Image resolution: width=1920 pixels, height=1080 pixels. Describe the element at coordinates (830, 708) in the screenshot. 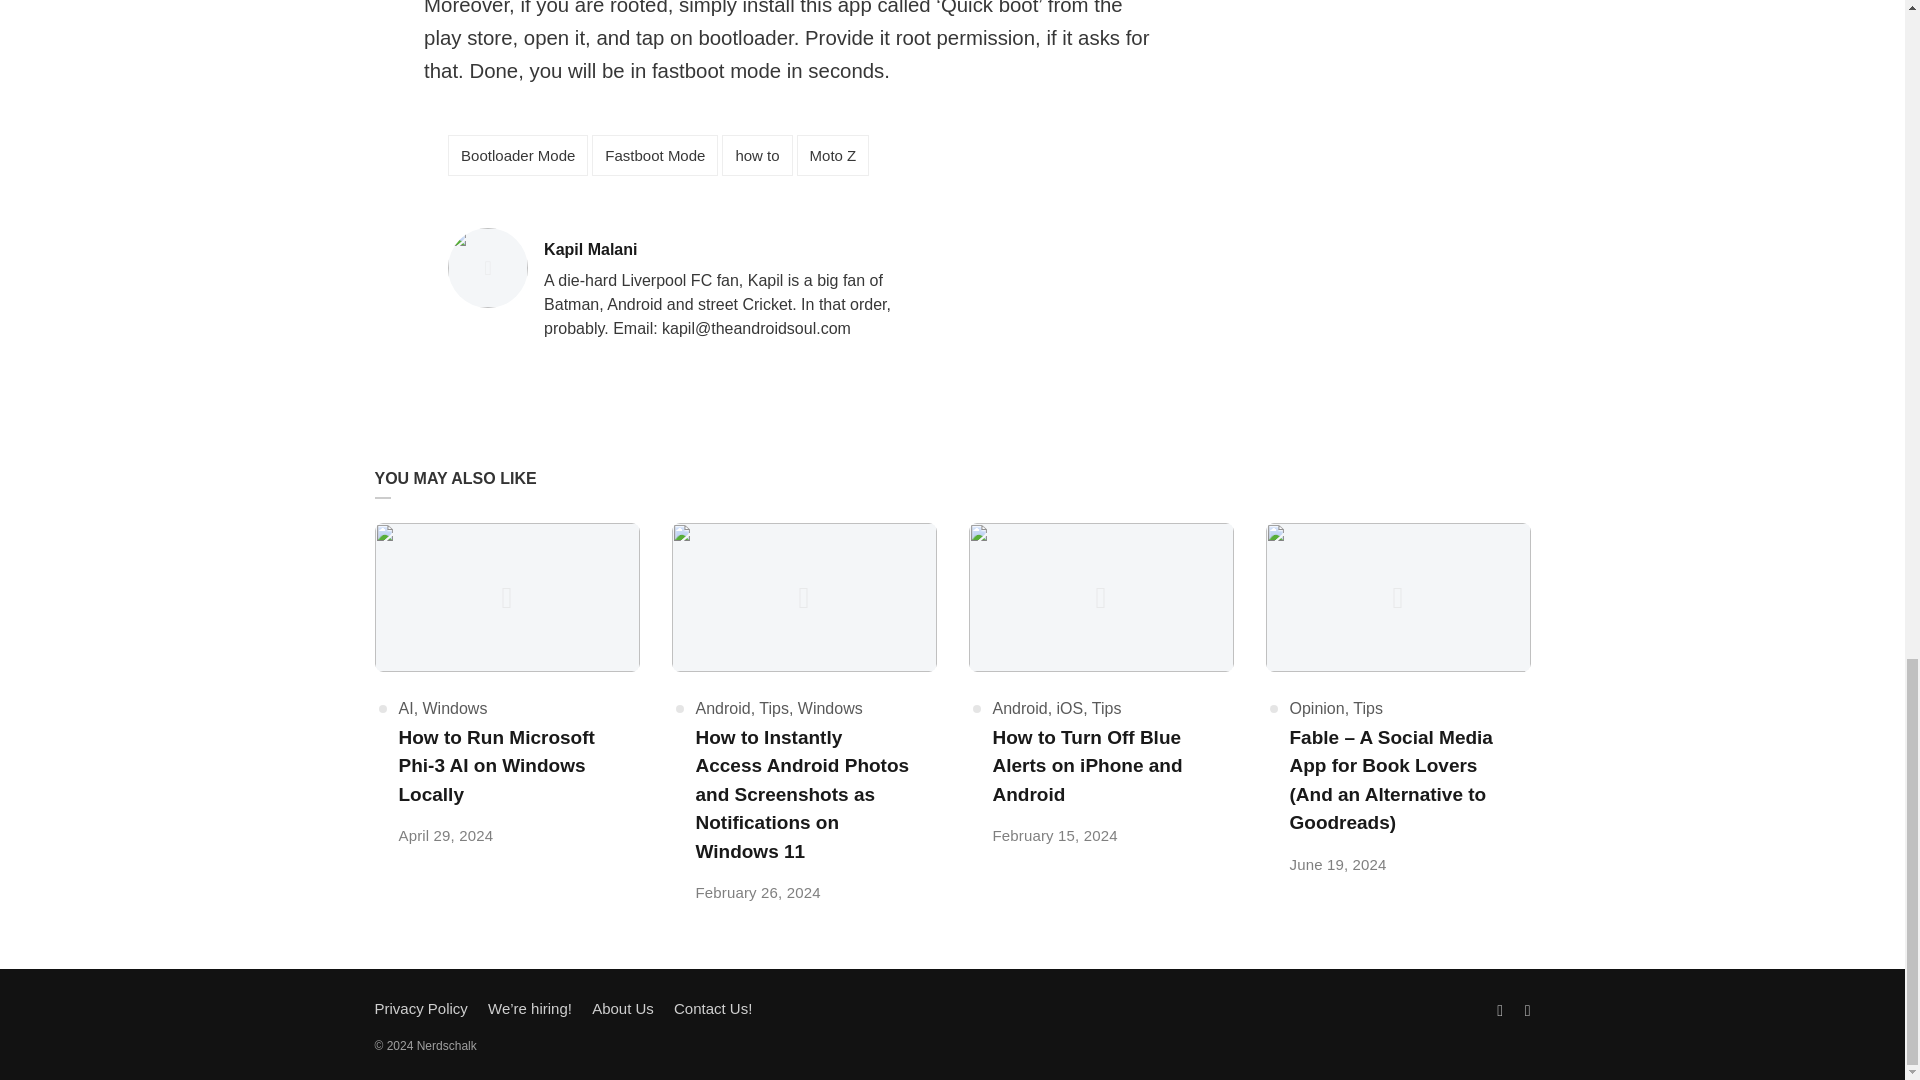

I see `Privacy Policy` at that location.